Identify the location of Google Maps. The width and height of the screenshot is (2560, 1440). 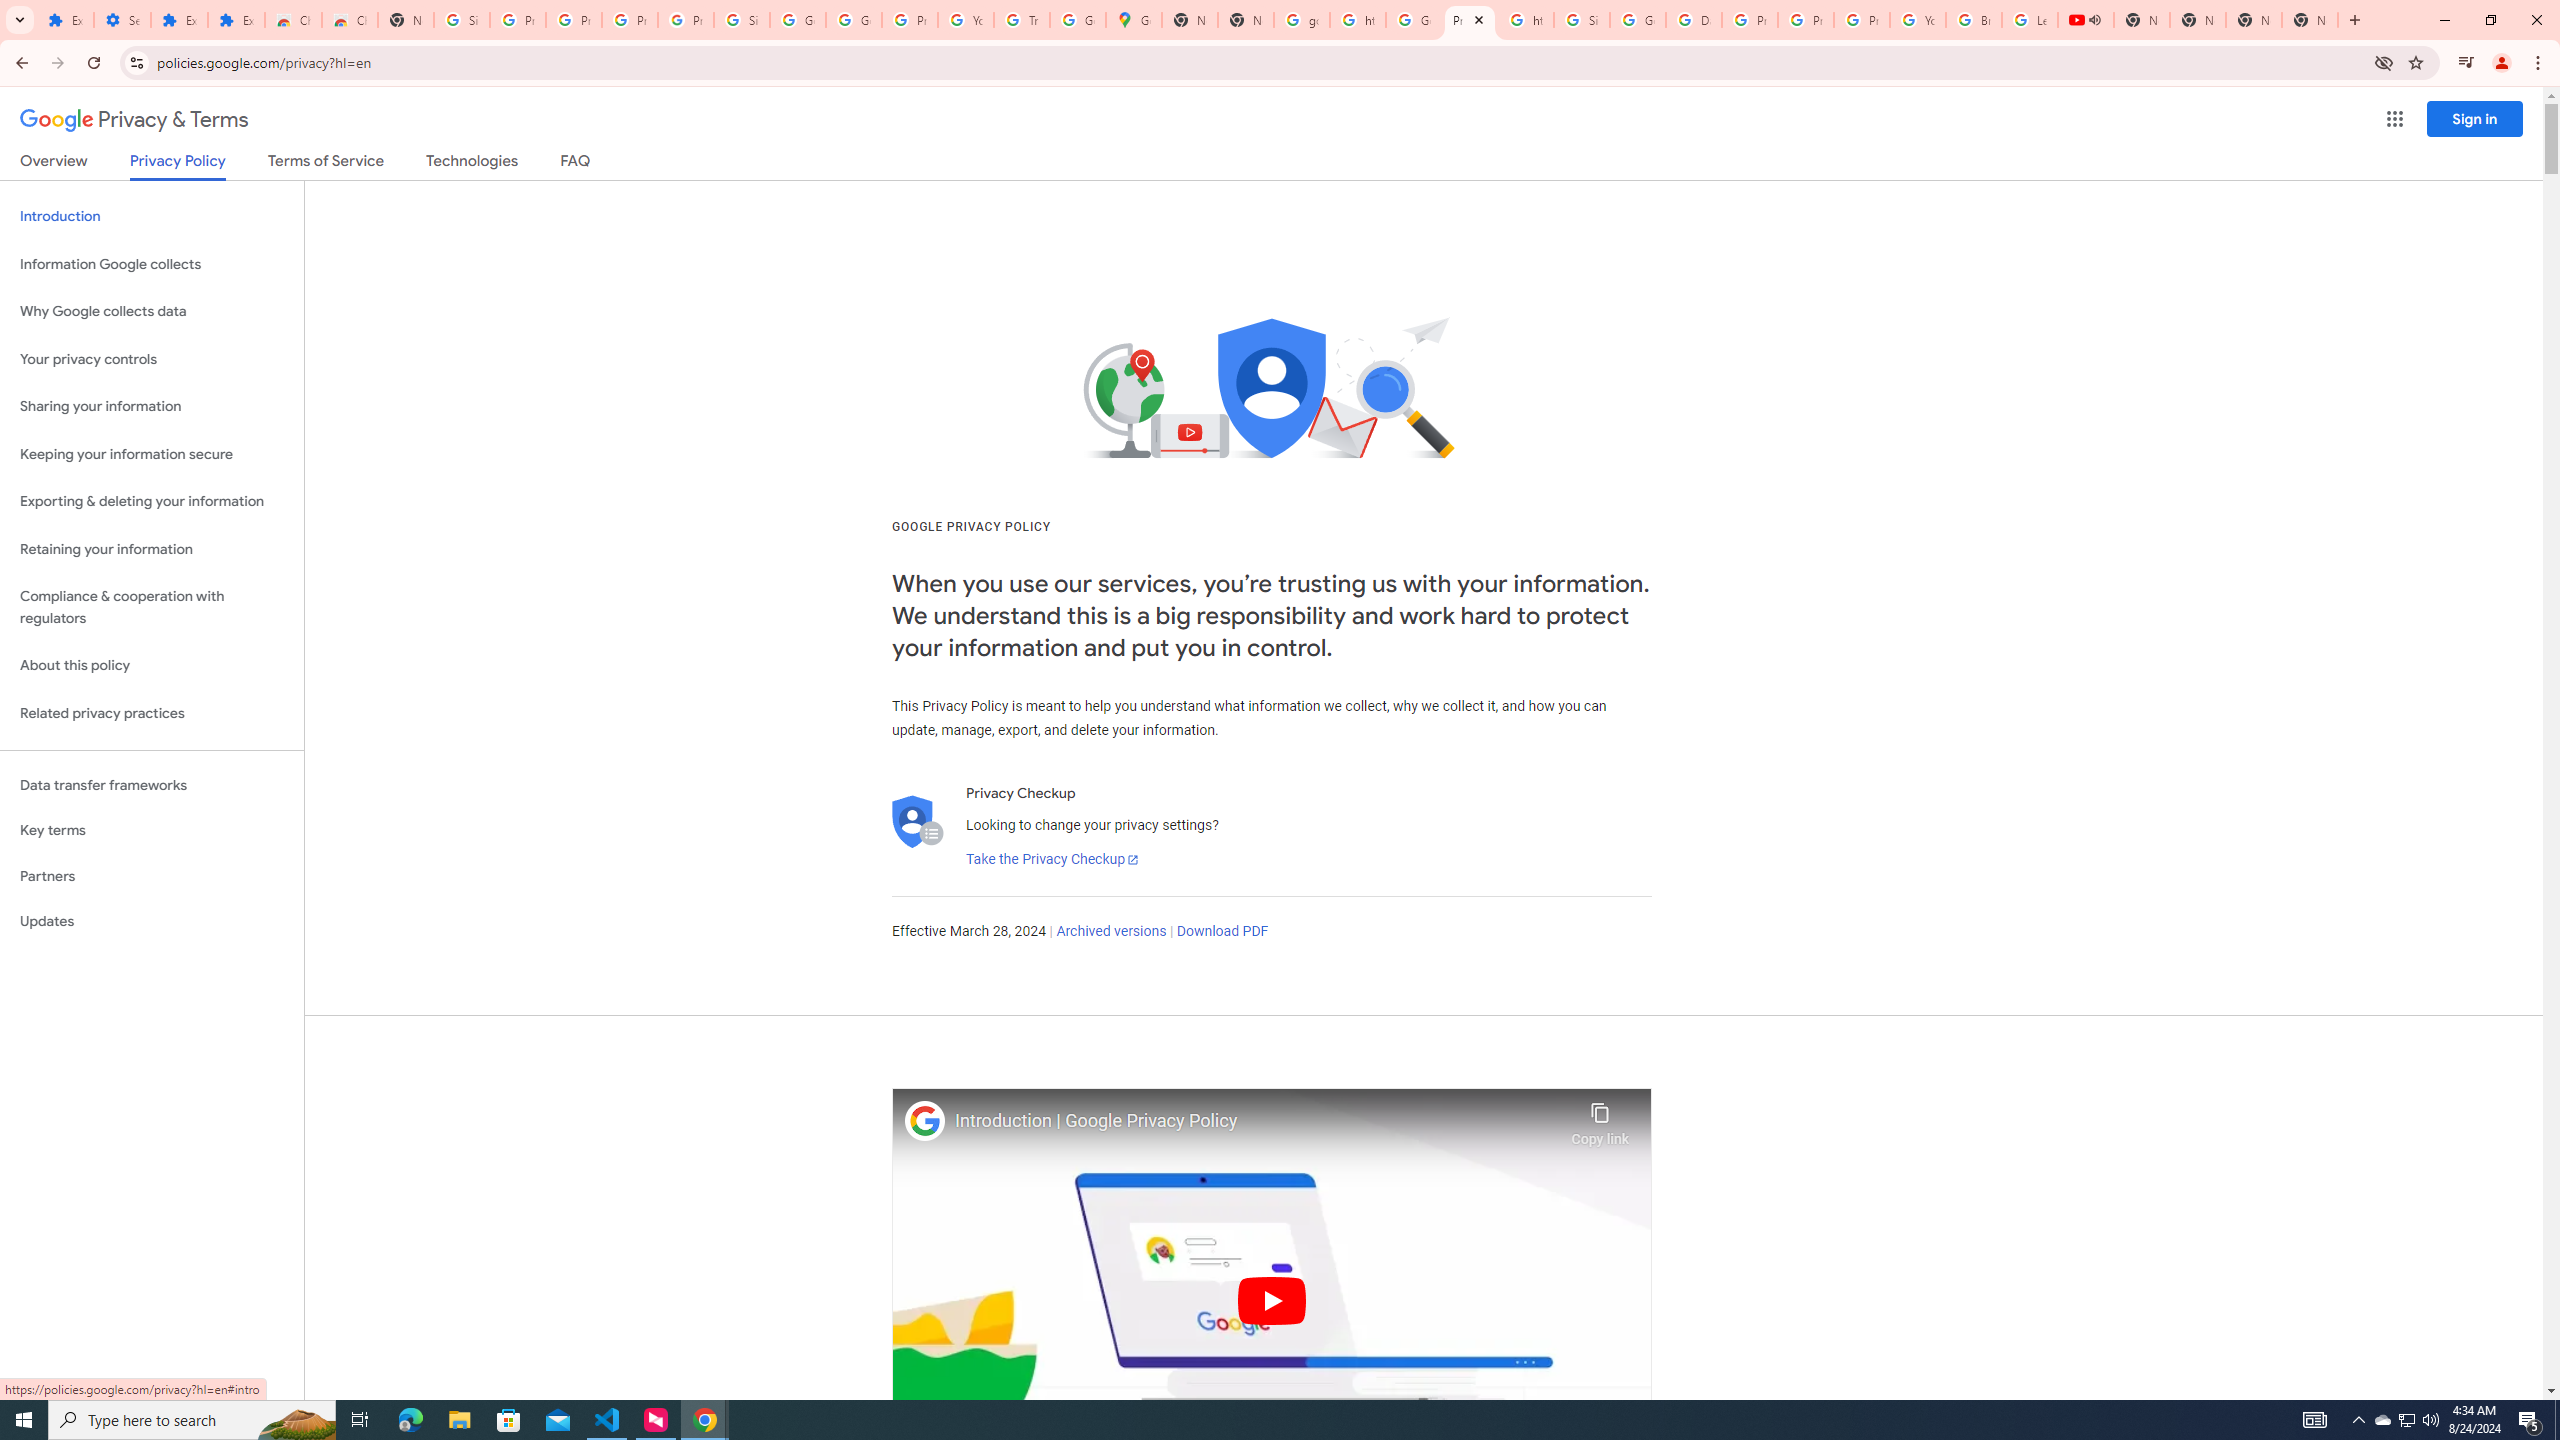
(1134, 20).